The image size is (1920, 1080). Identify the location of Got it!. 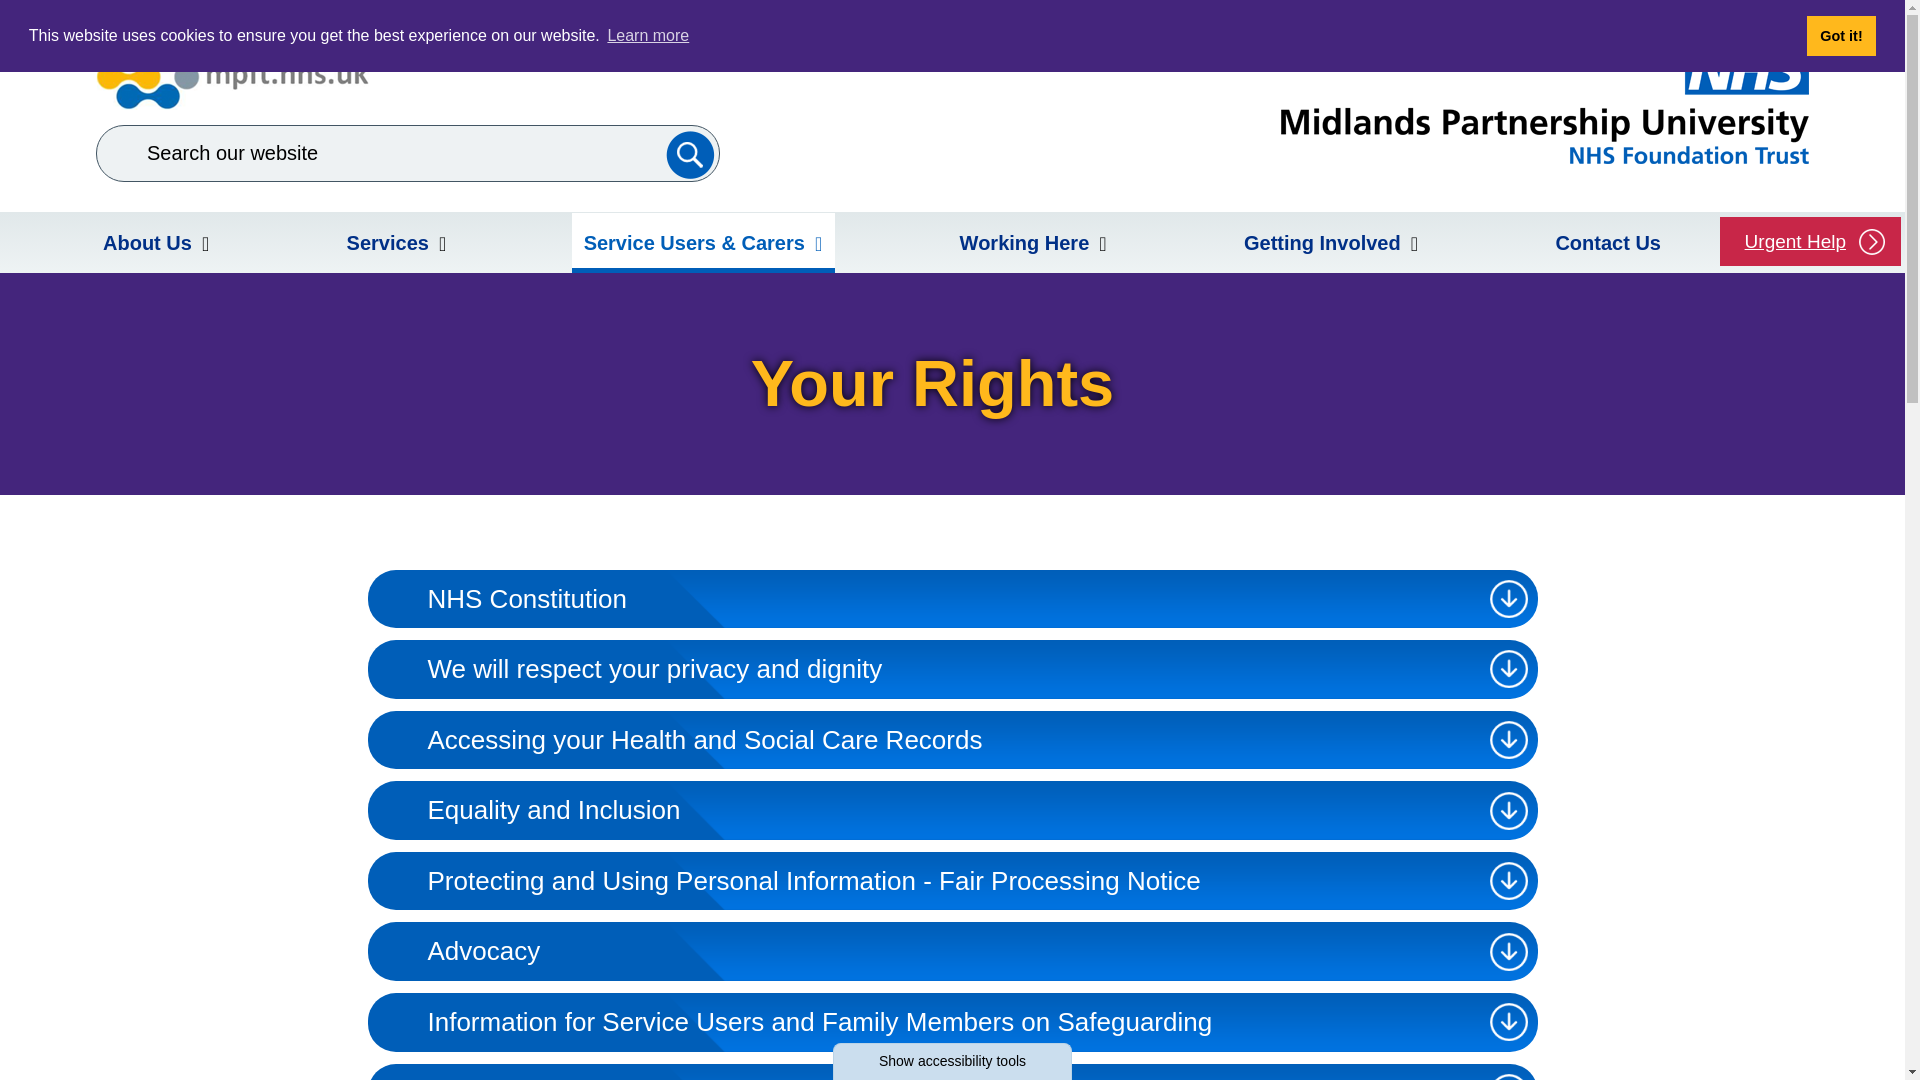
(1840, 36).